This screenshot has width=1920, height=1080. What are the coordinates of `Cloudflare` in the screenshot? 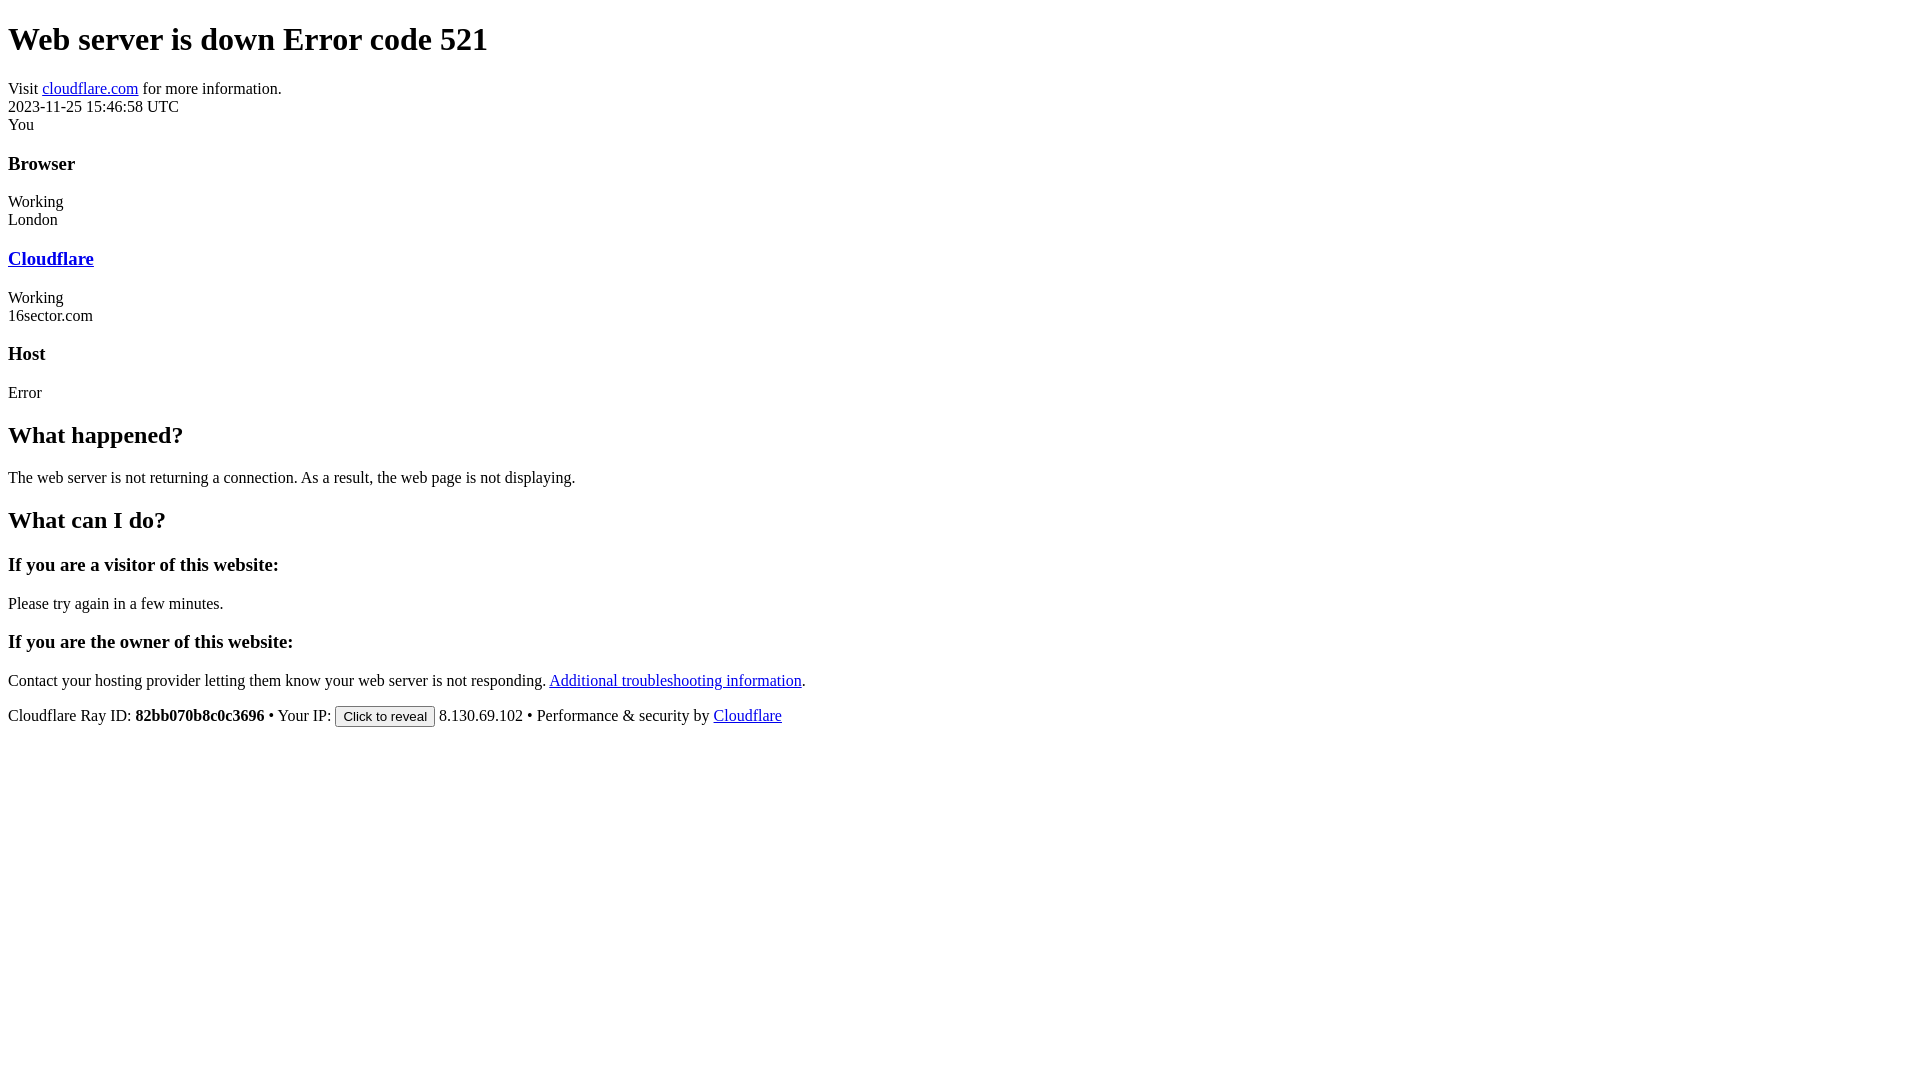 It's located at (51, 258).